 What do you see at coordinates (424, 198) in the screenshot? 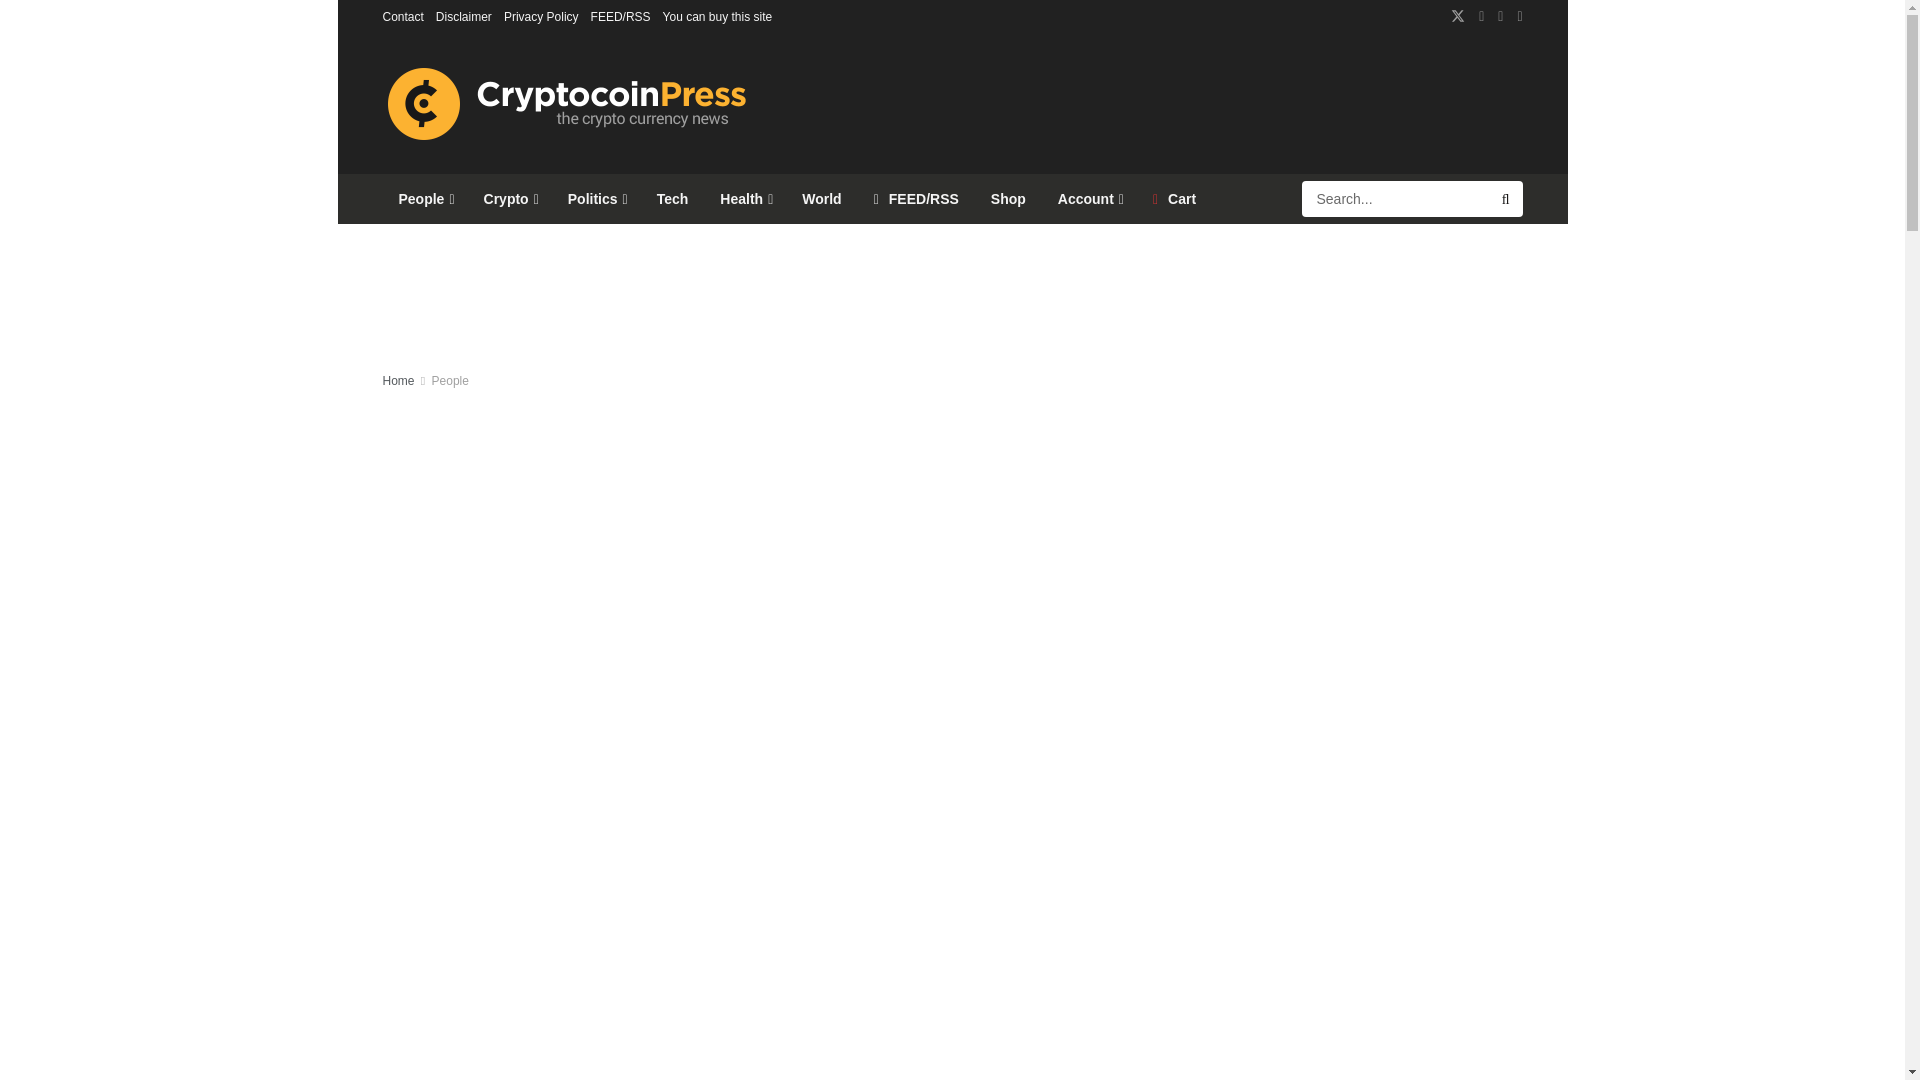
I see `People` at bounding box center [424, 198].